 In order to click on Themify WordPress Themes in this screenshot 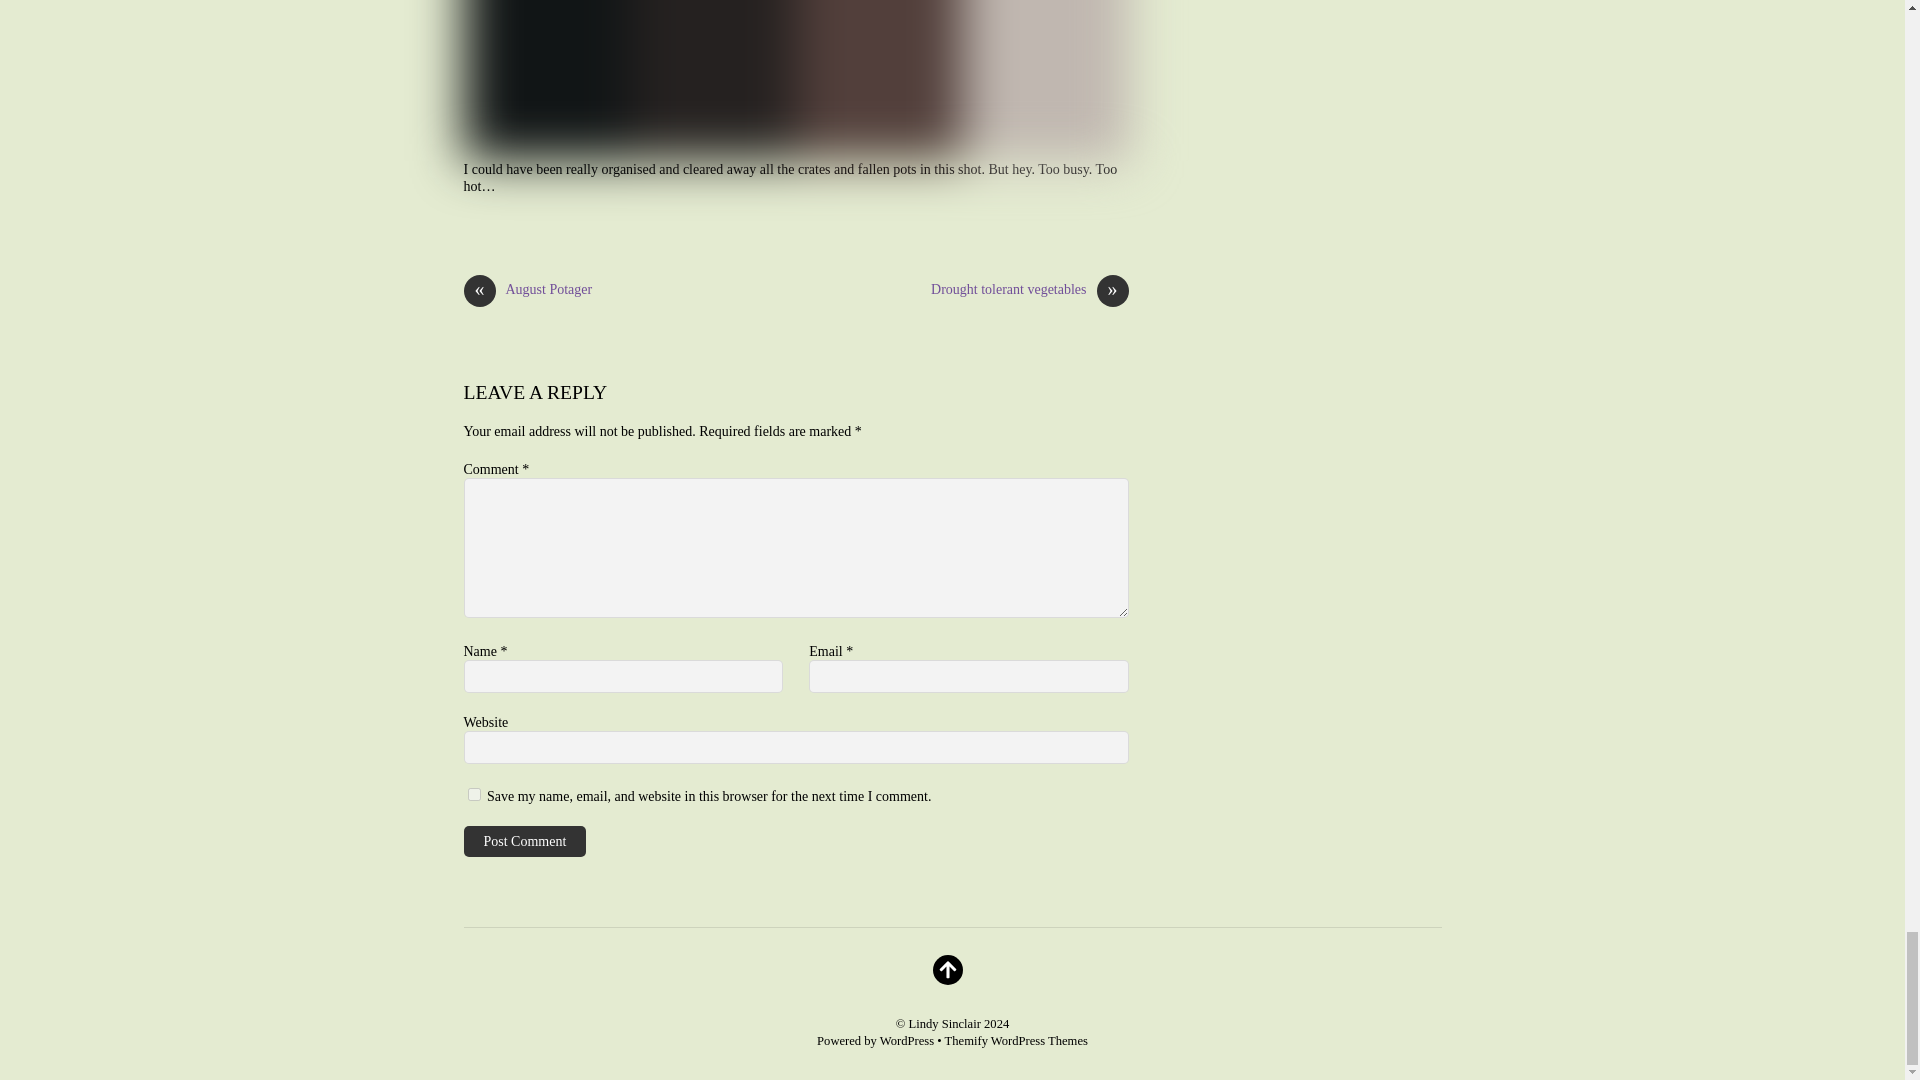, I will do `click(1016, 1040)`.